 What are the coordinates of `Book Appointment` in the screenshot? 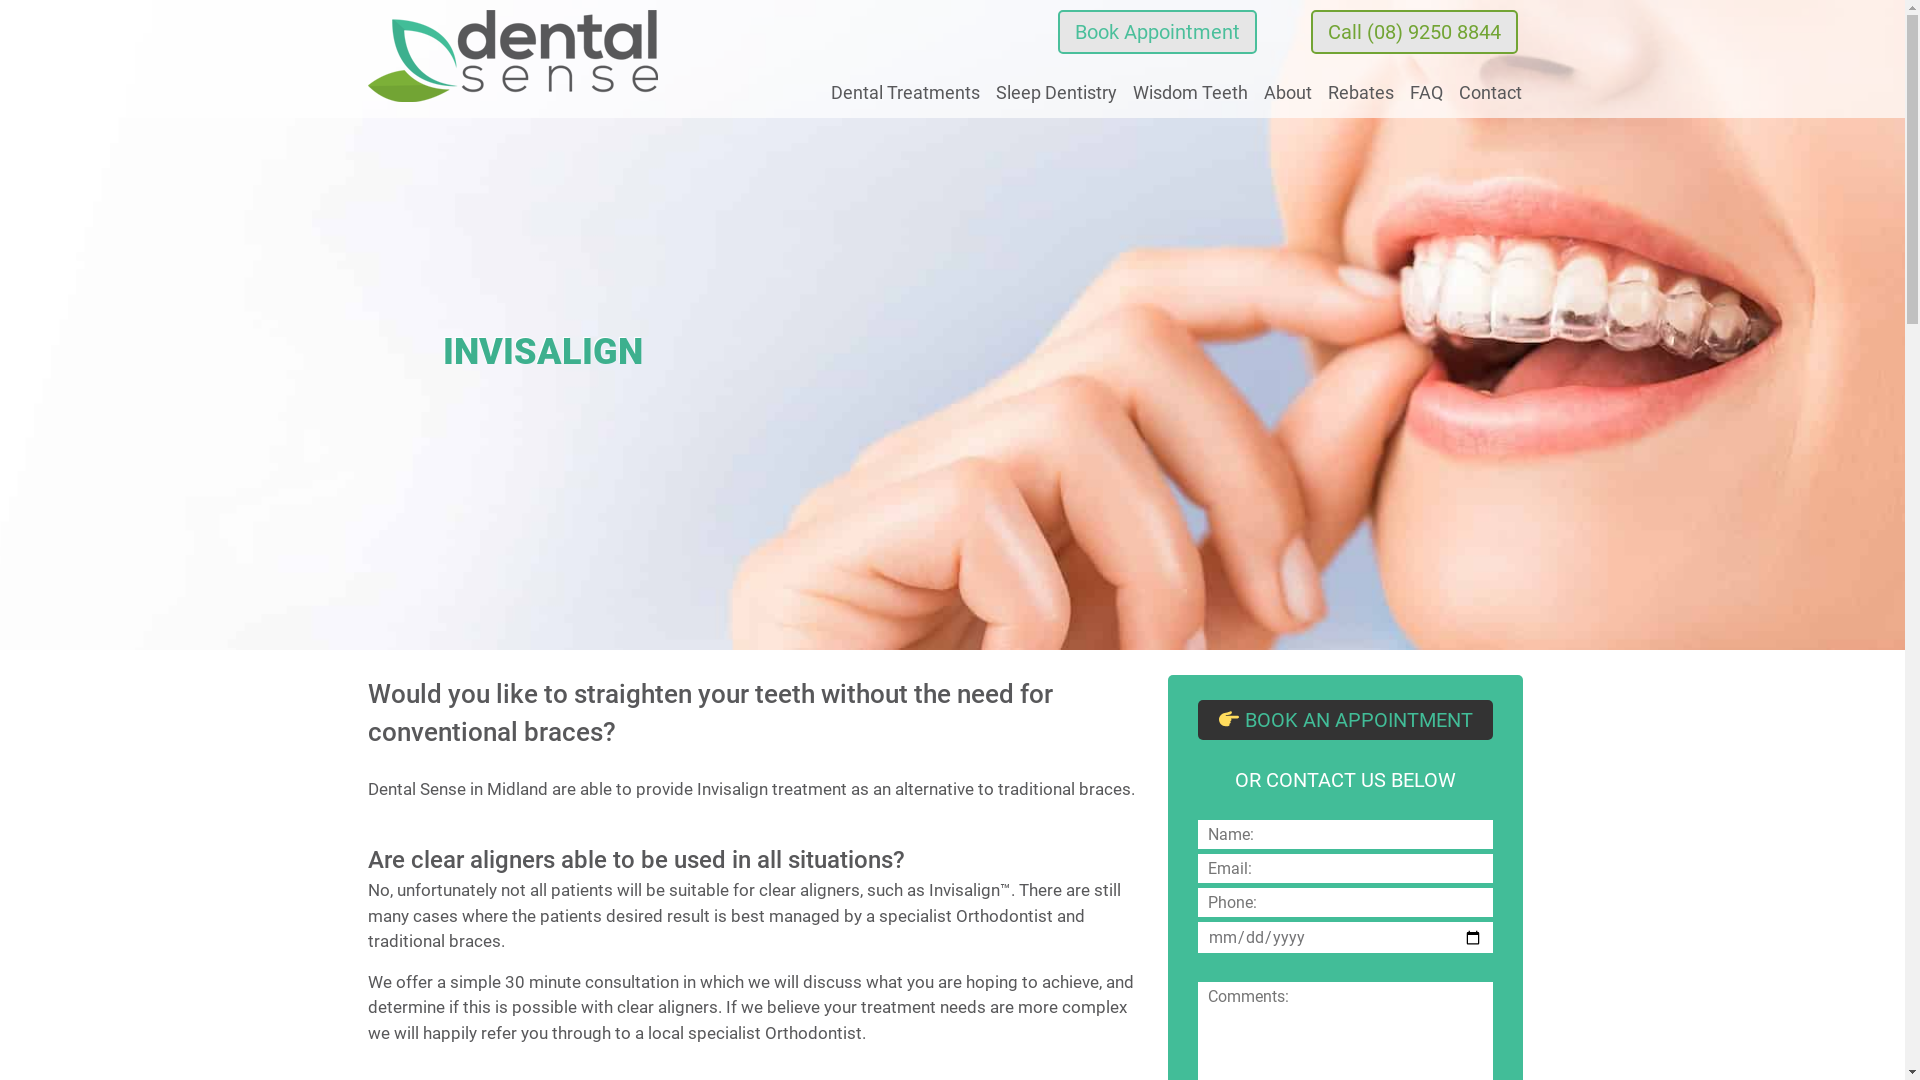 It's located at (1158, 32).